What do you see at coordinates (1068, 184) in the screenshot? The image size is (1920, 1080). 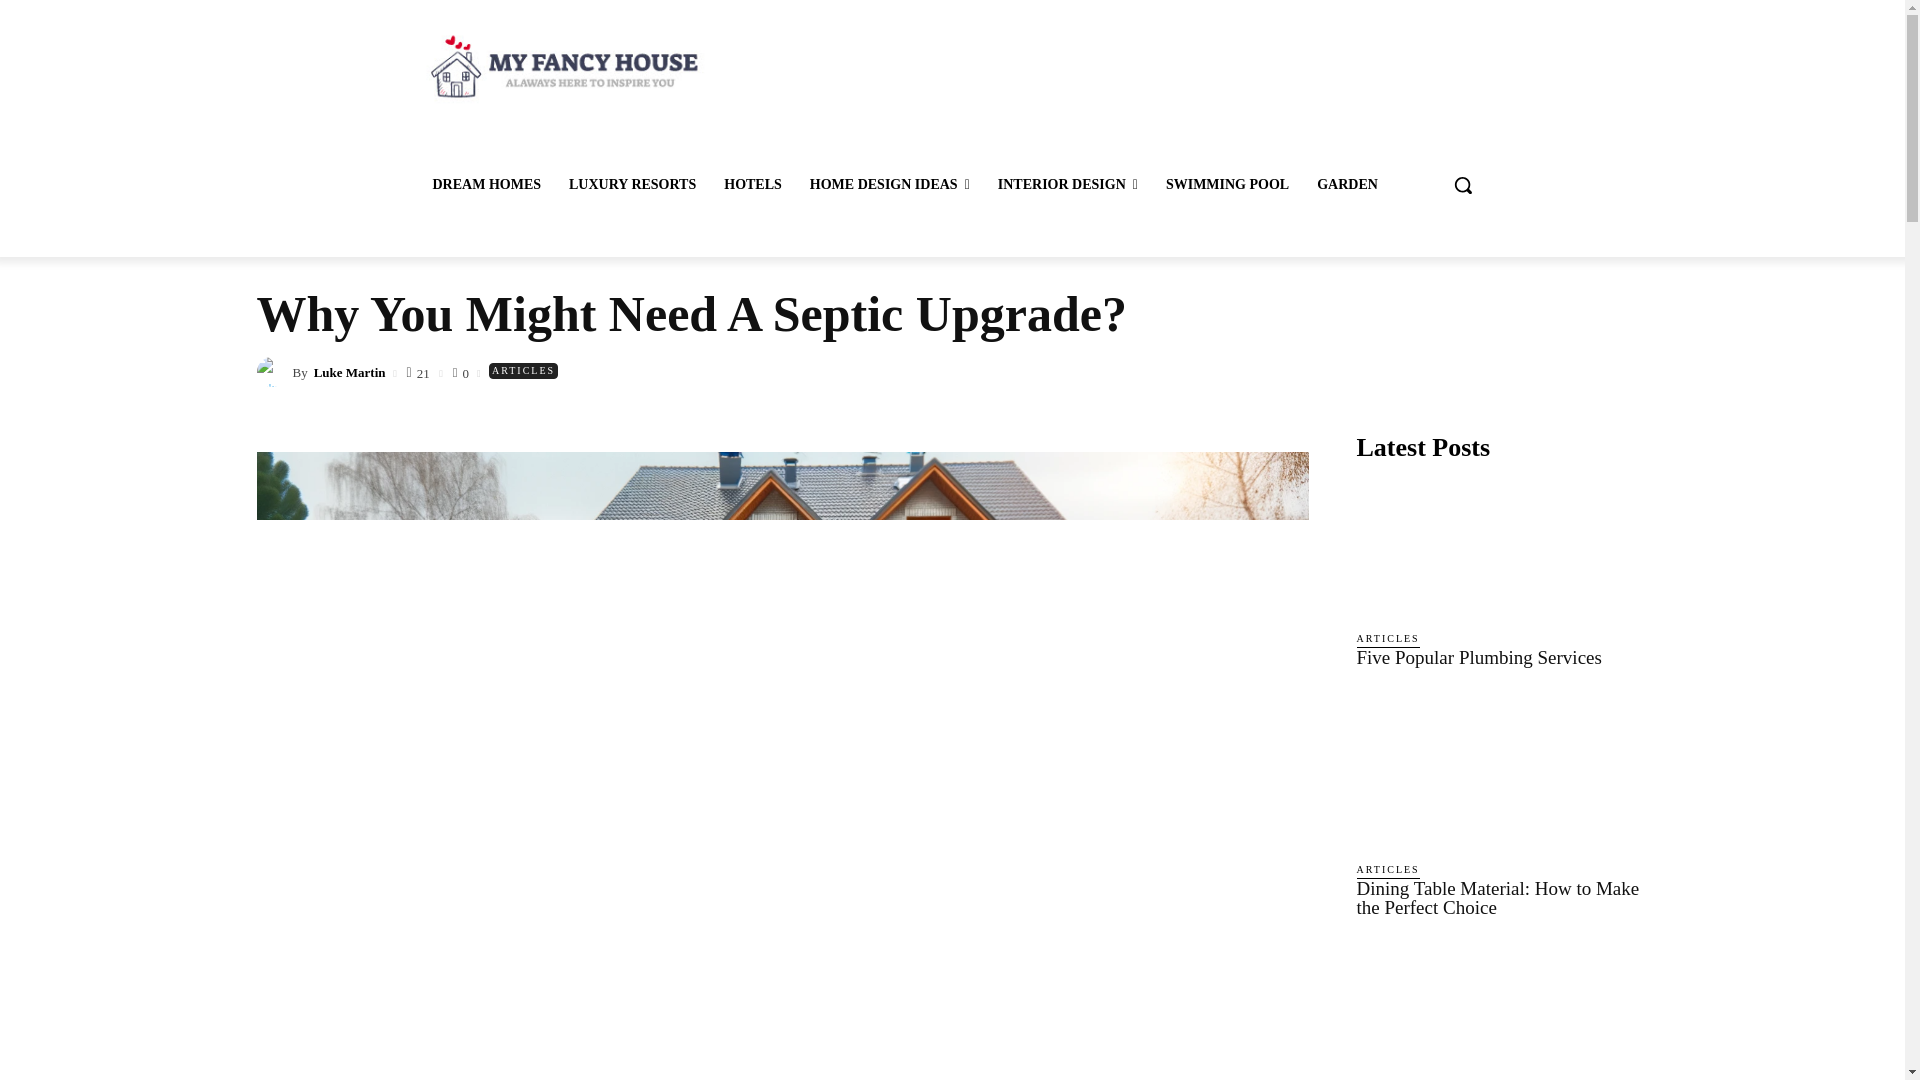 I see `INTERIOR DESIGN` at bounding box center [1068, 184].